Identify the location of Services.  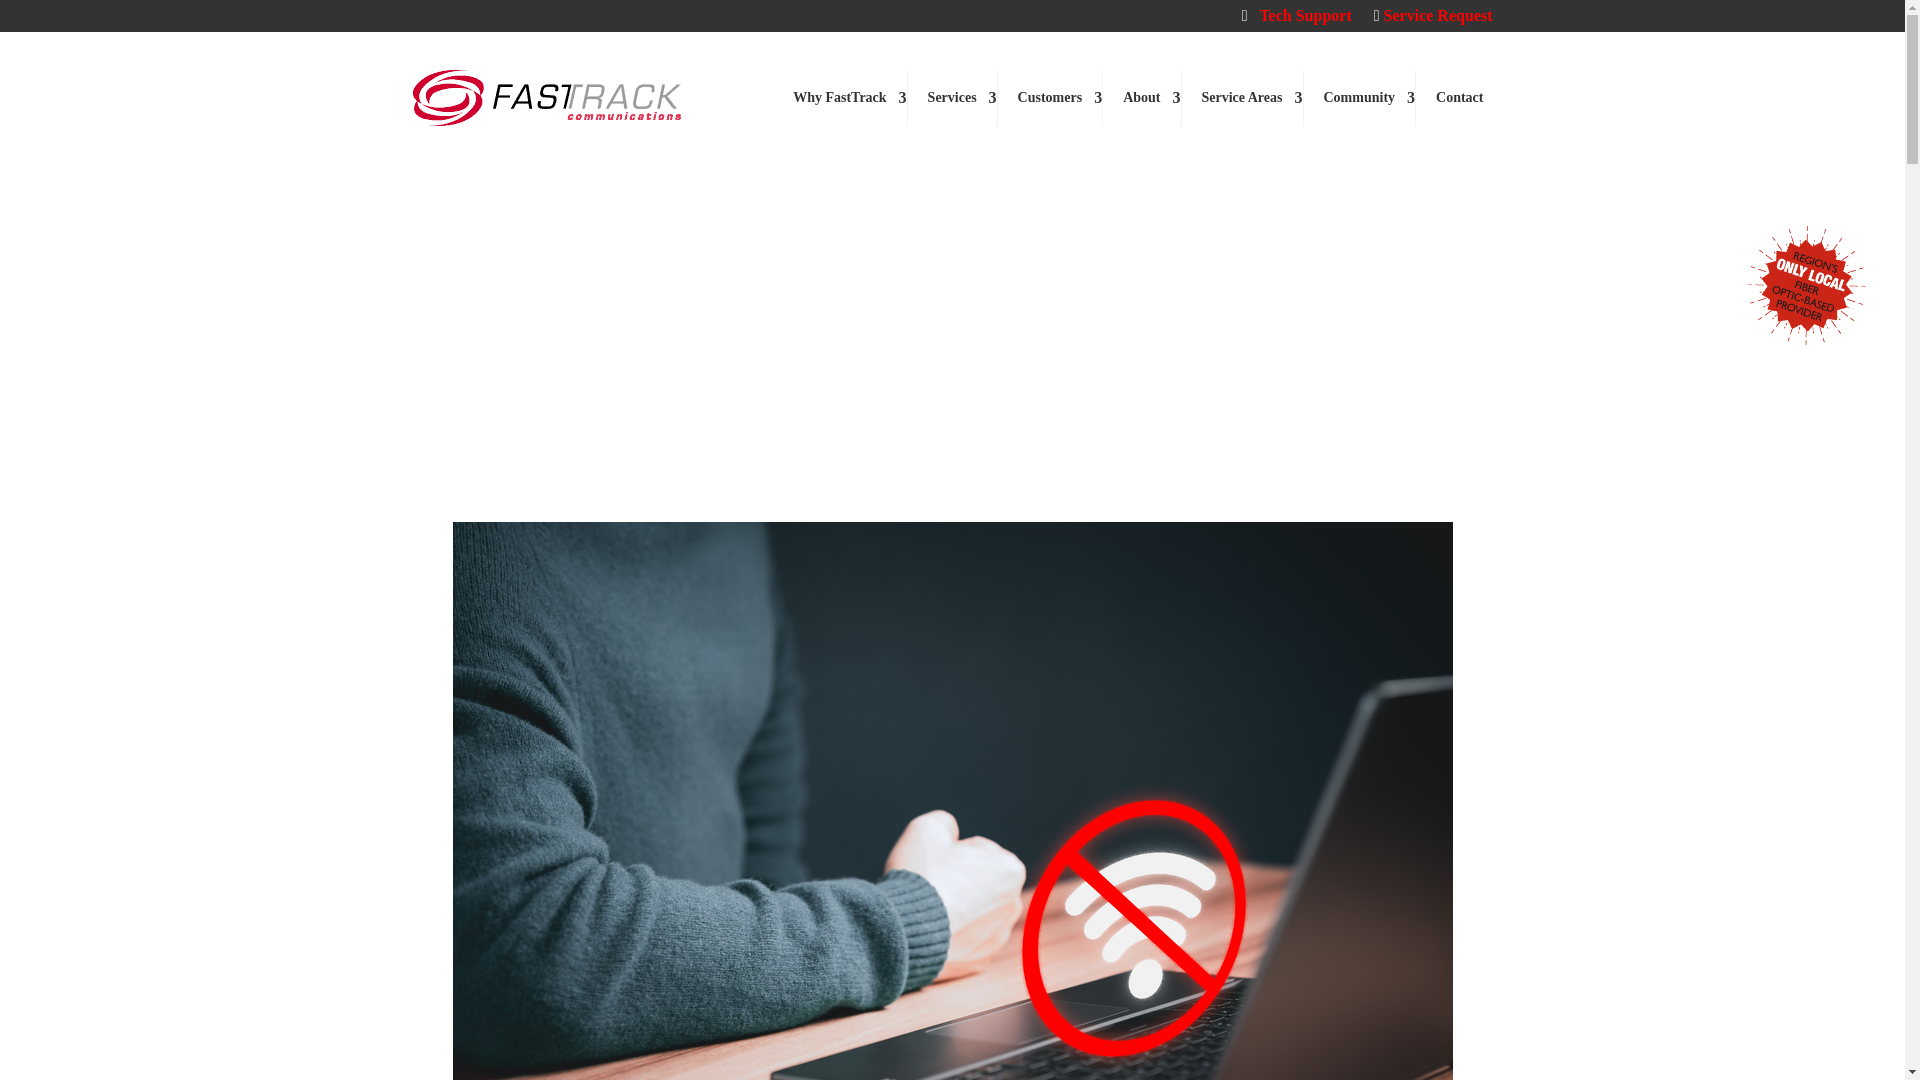
(953, 98).